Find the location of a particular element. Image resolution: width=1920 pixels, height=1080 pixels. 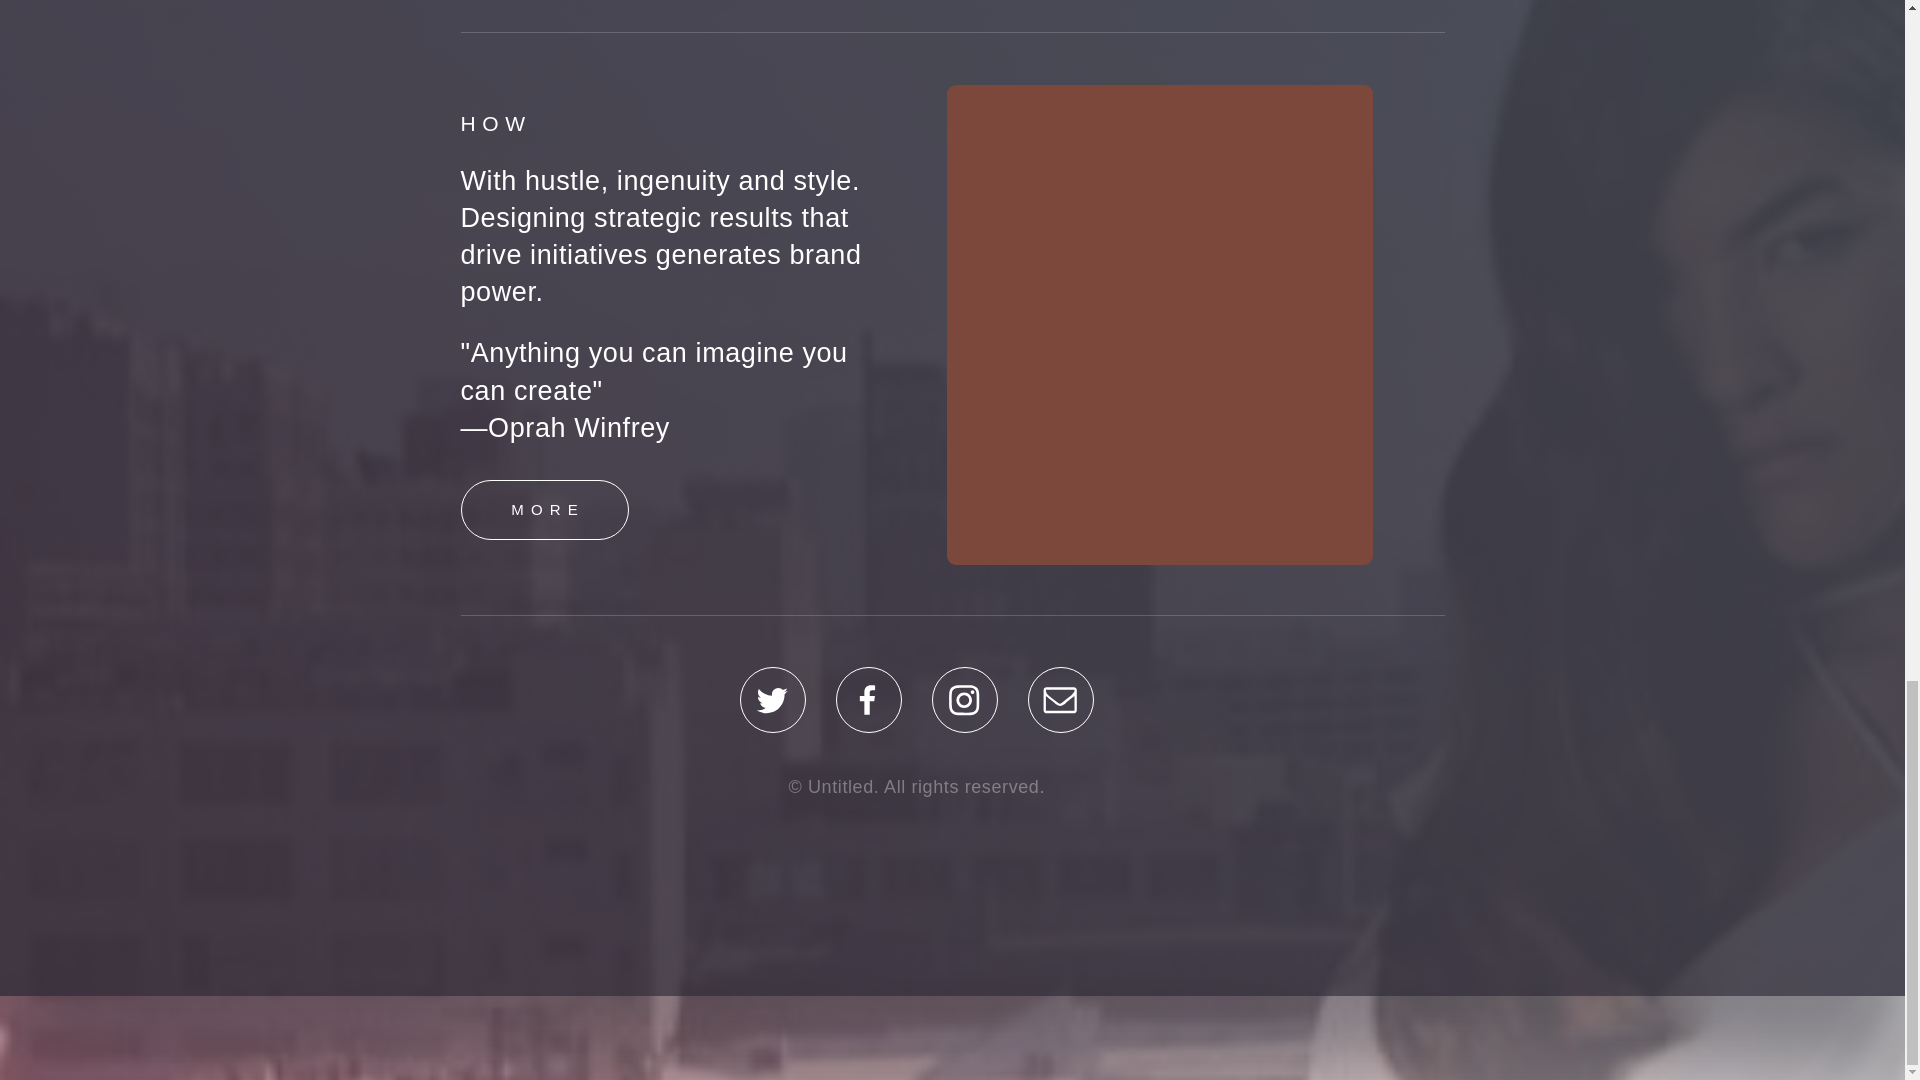

MORE is located at coordinates (544, 510).